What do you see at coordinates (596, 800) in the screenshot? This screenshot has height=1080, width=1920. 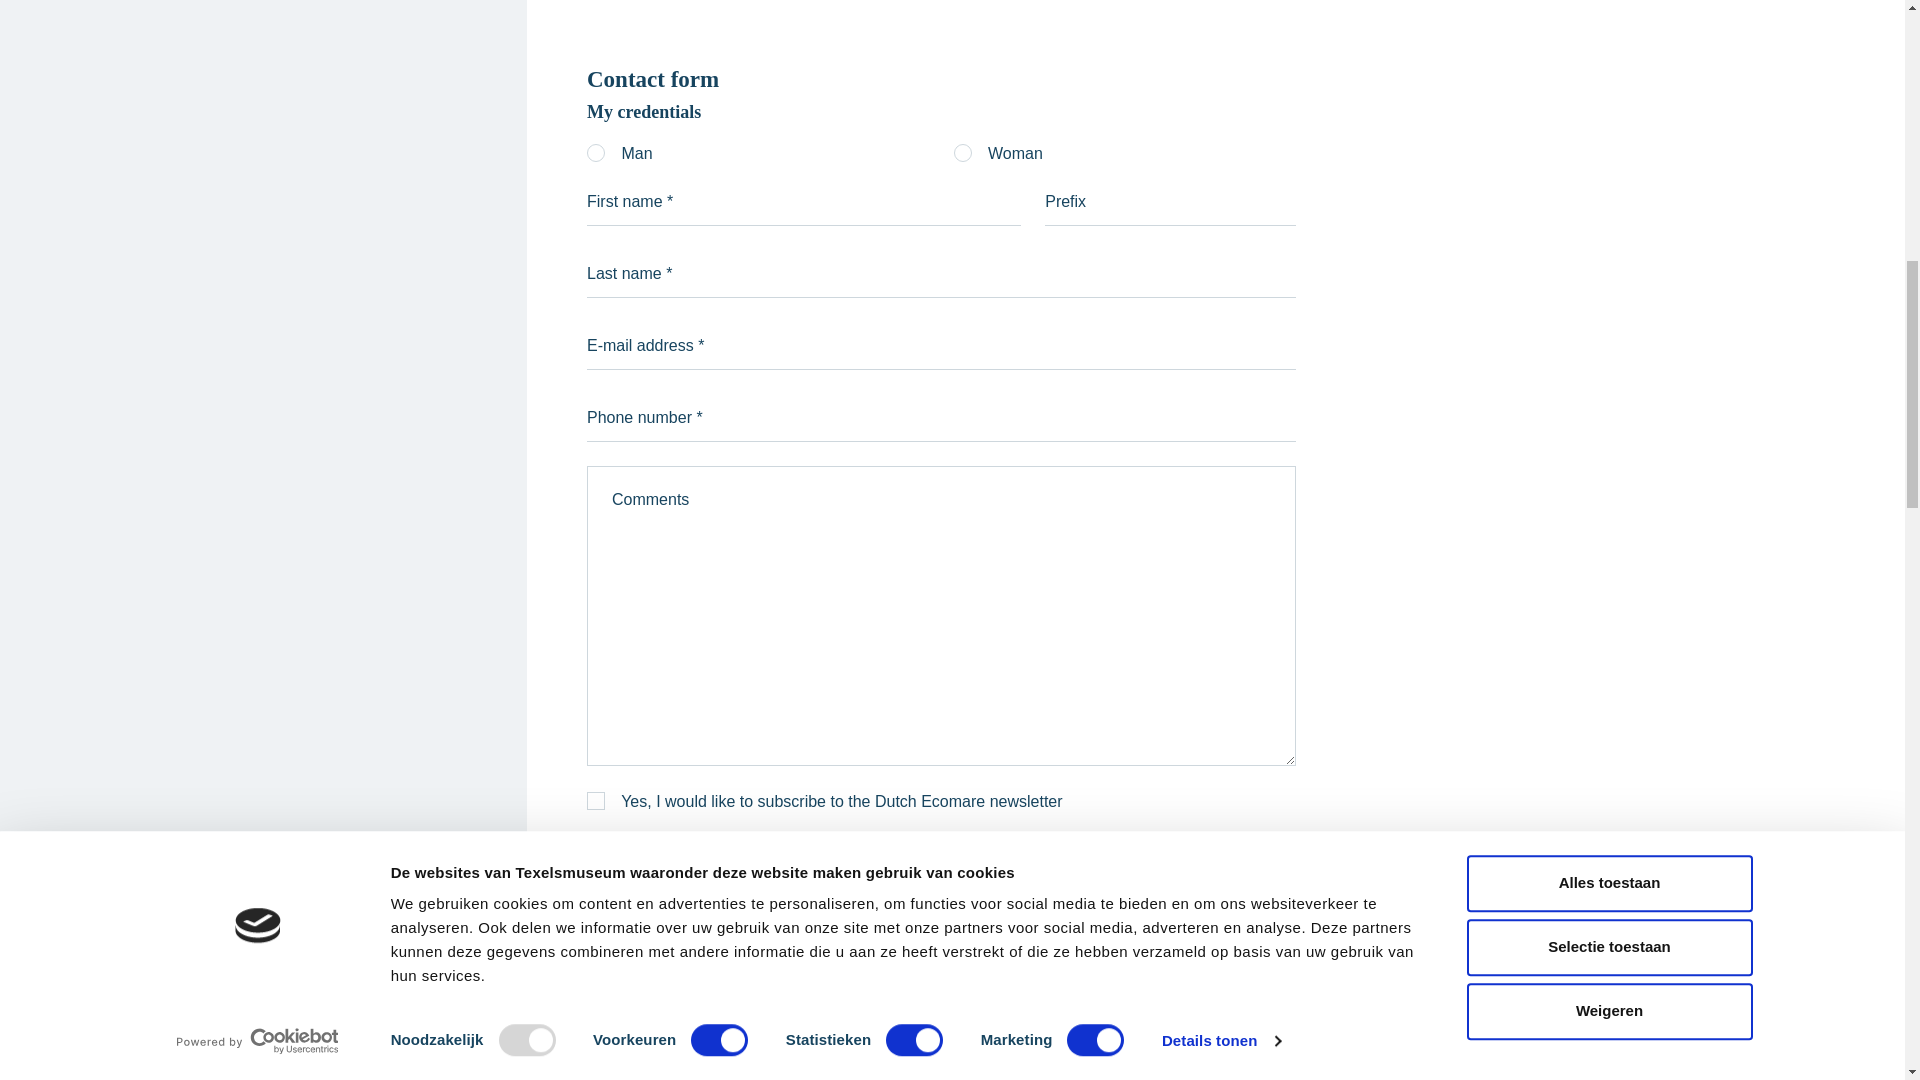 I see `Ja` at bounding box center [596, 800].